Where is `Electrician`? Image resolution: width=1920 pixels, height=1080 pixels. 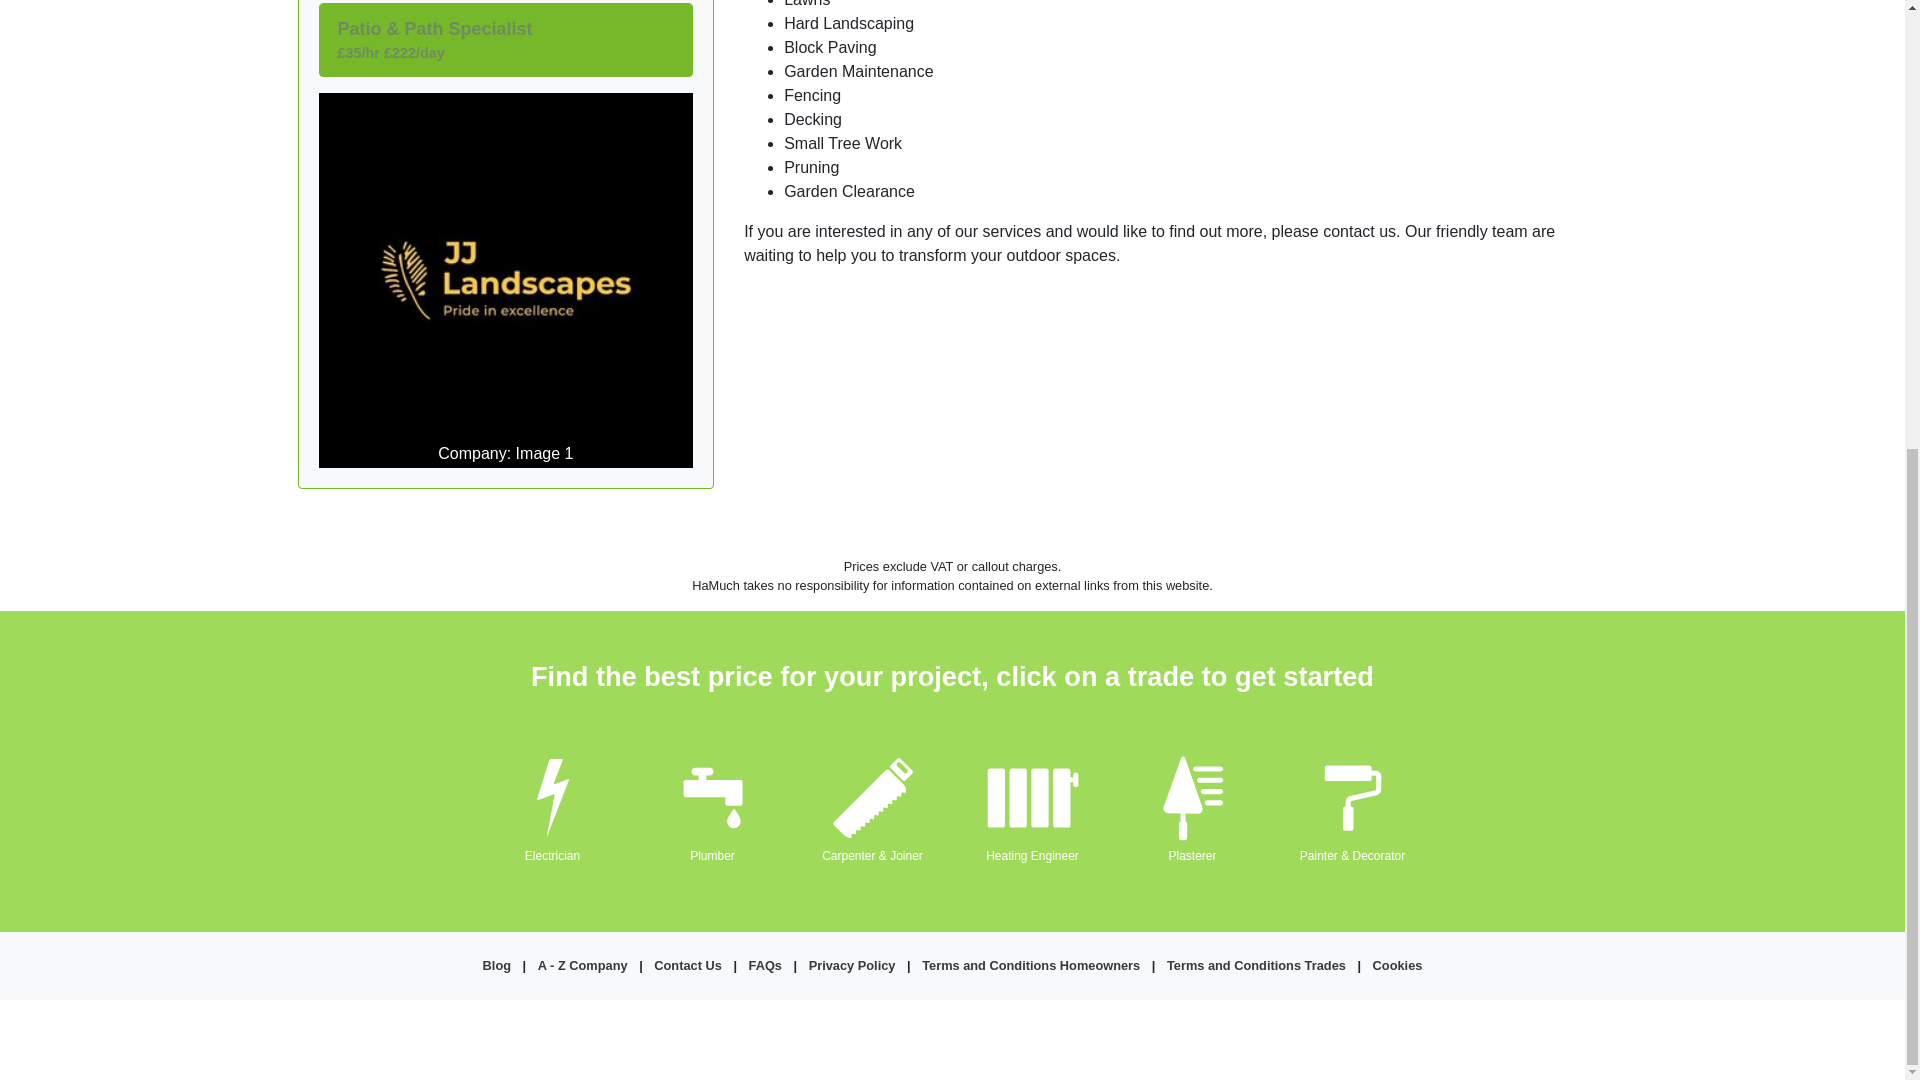
Electrician is located at coordinates (552, 855).